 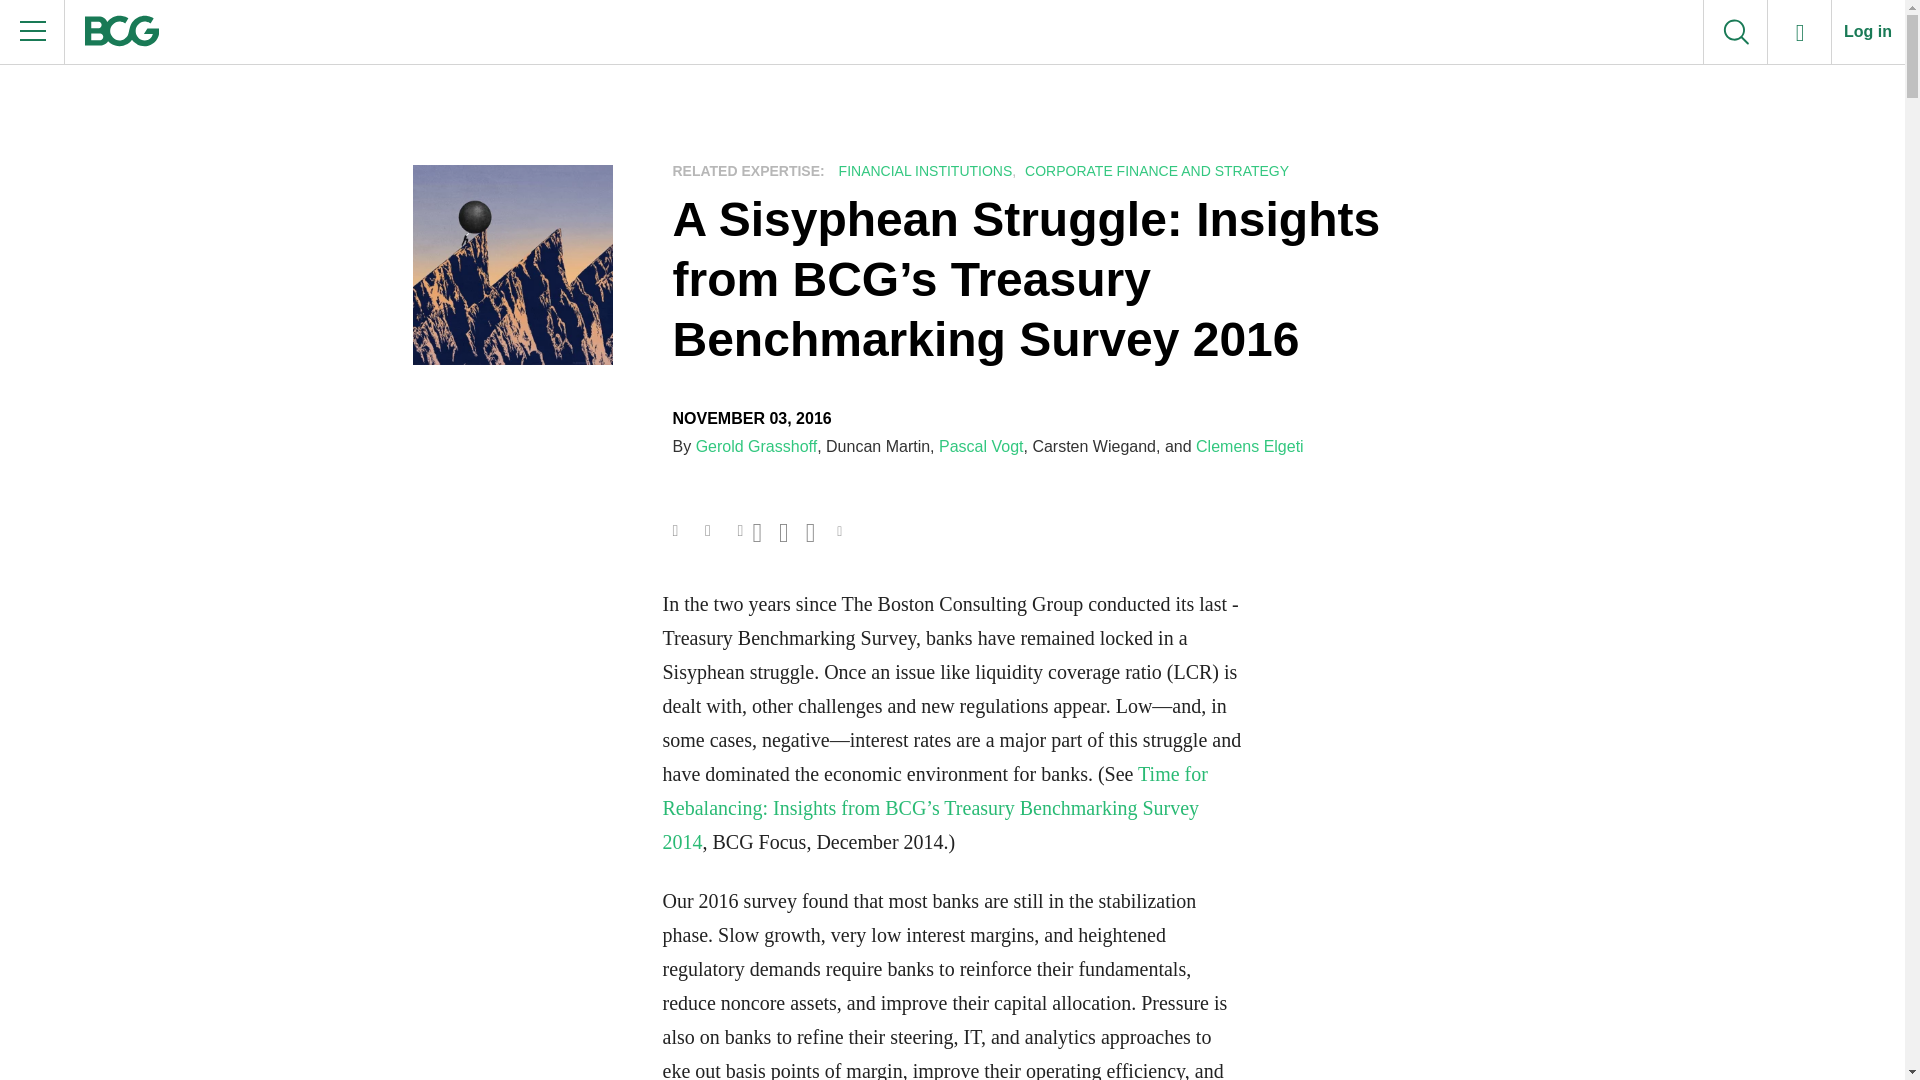 I want to click on Gerold Grasshoff, so click(x=756, y=446).